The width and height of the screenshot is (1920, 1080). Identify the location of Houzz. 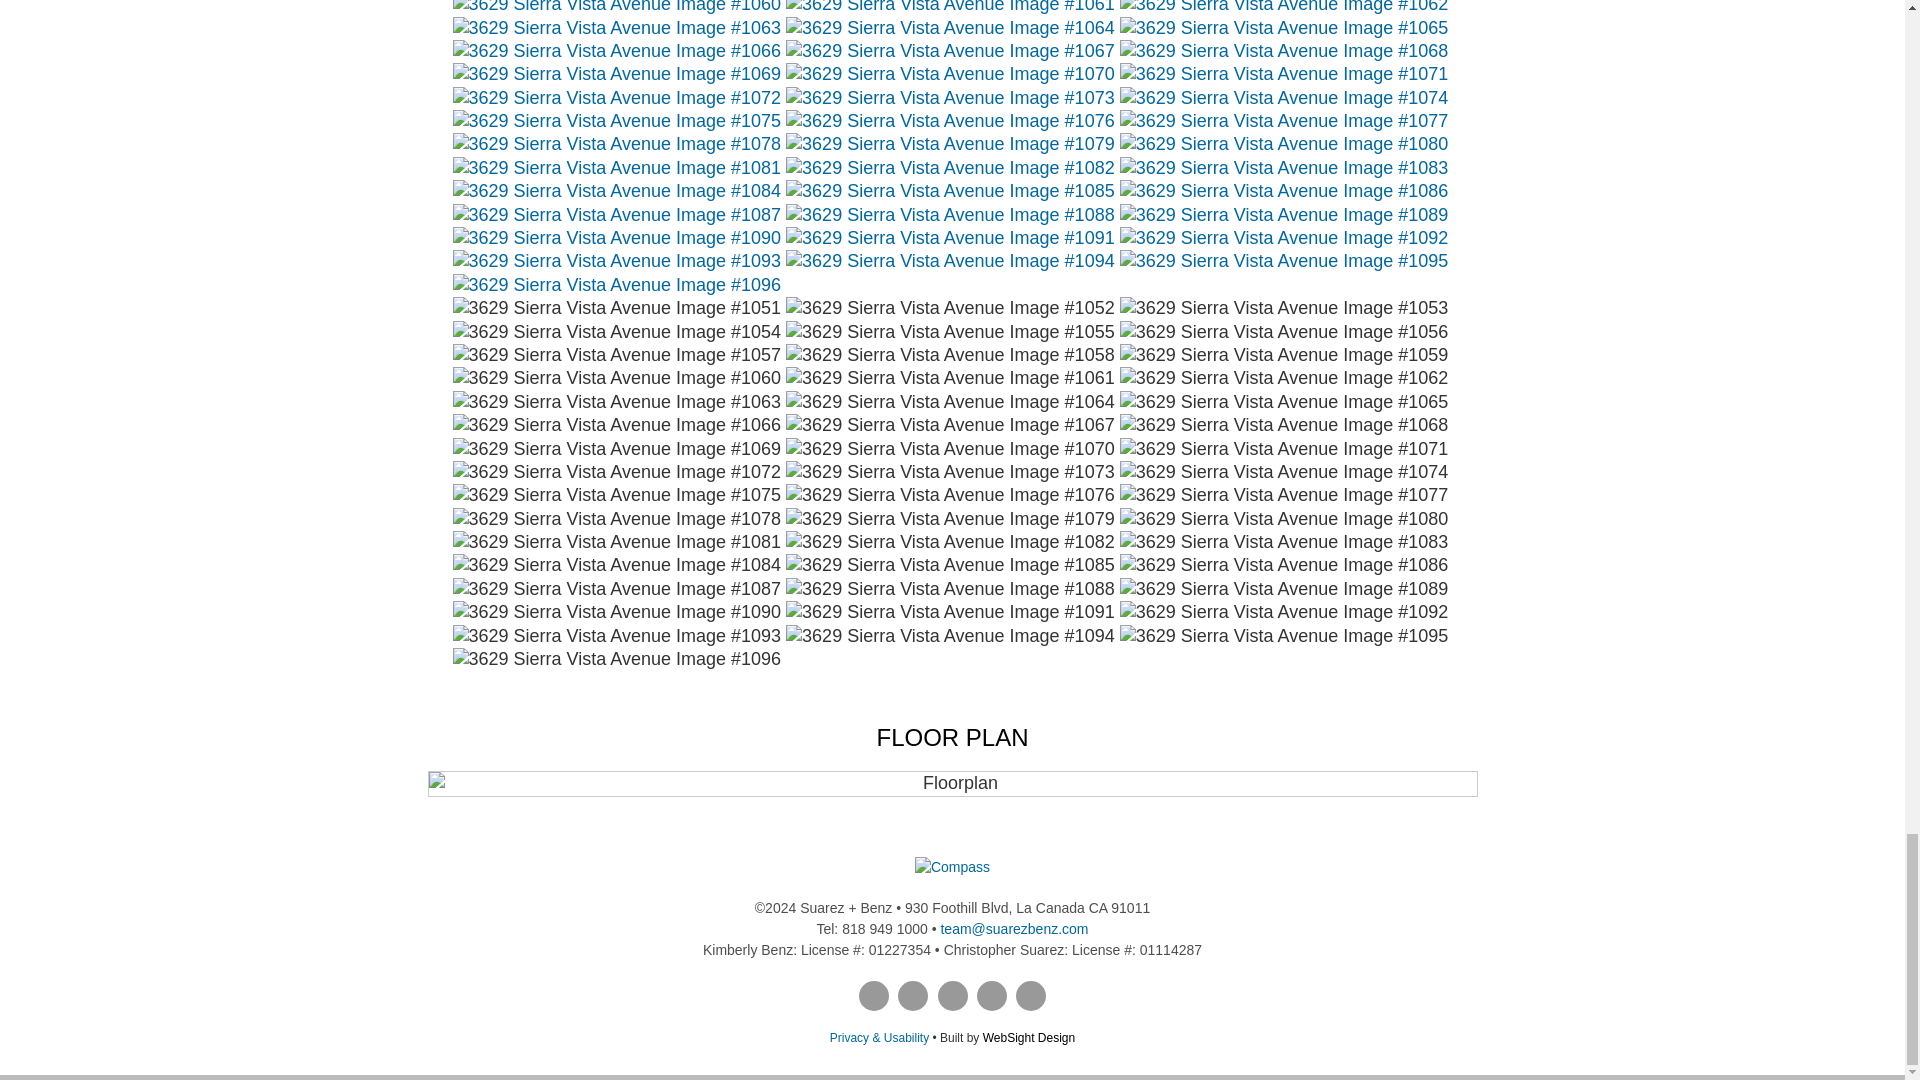
(1030, 995).